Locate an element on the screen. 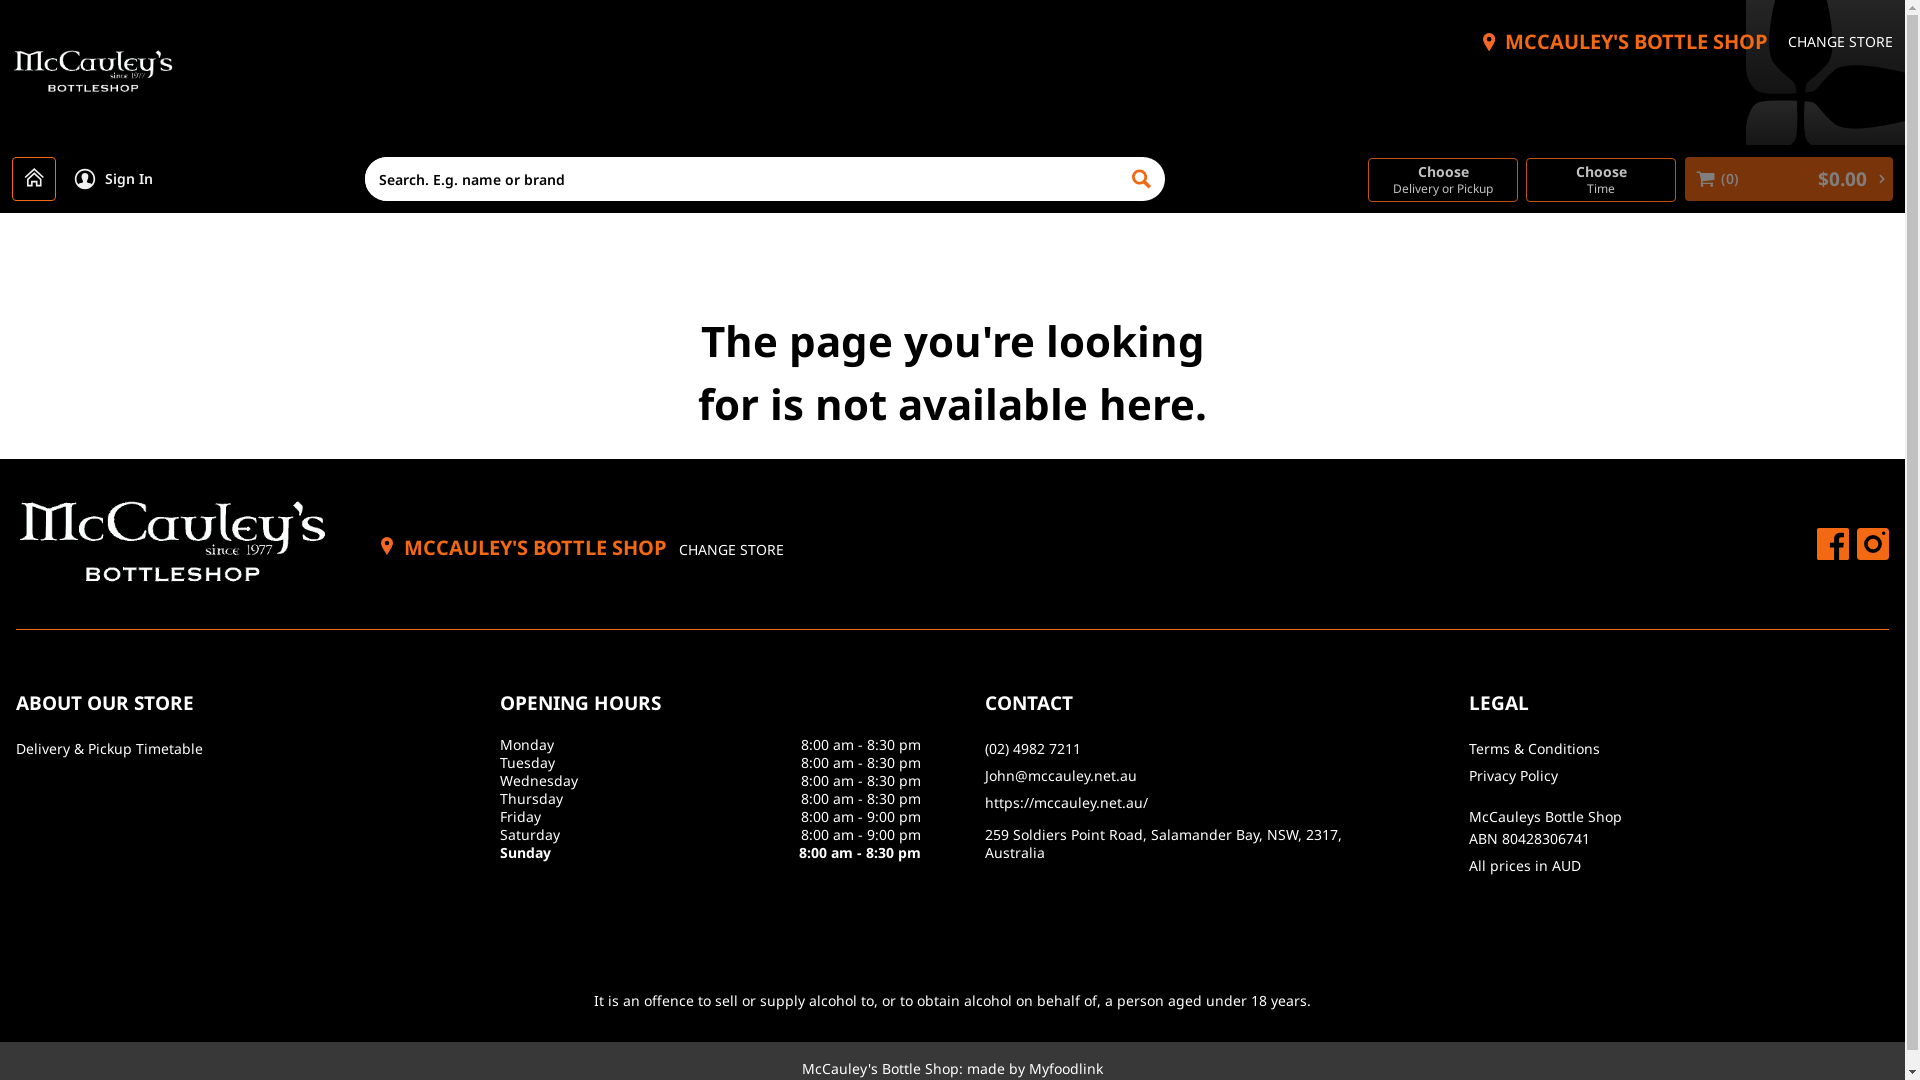  Choose
Time is located at coordinates (1601, 180).